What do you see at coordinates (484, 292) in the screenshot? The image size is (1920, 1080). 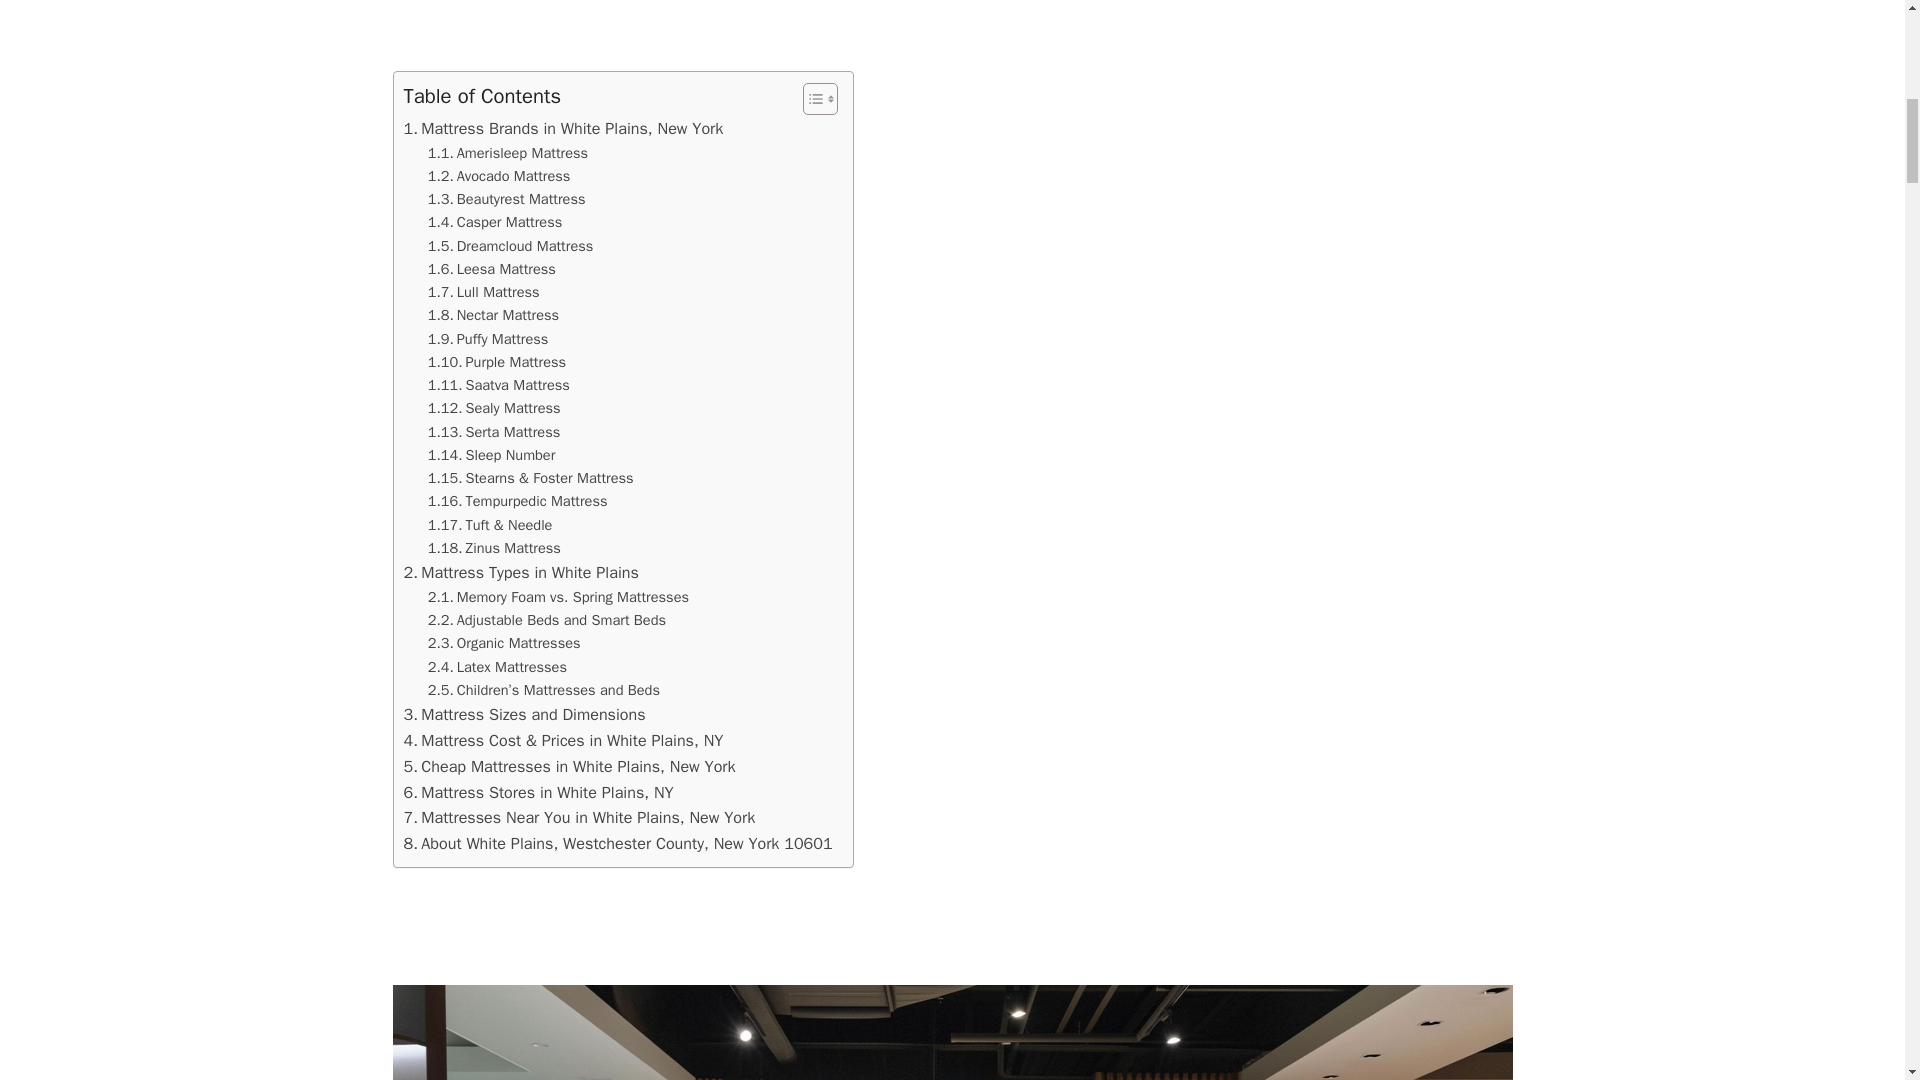 I see `Lull Mattress` at bounding box center [484, 292].